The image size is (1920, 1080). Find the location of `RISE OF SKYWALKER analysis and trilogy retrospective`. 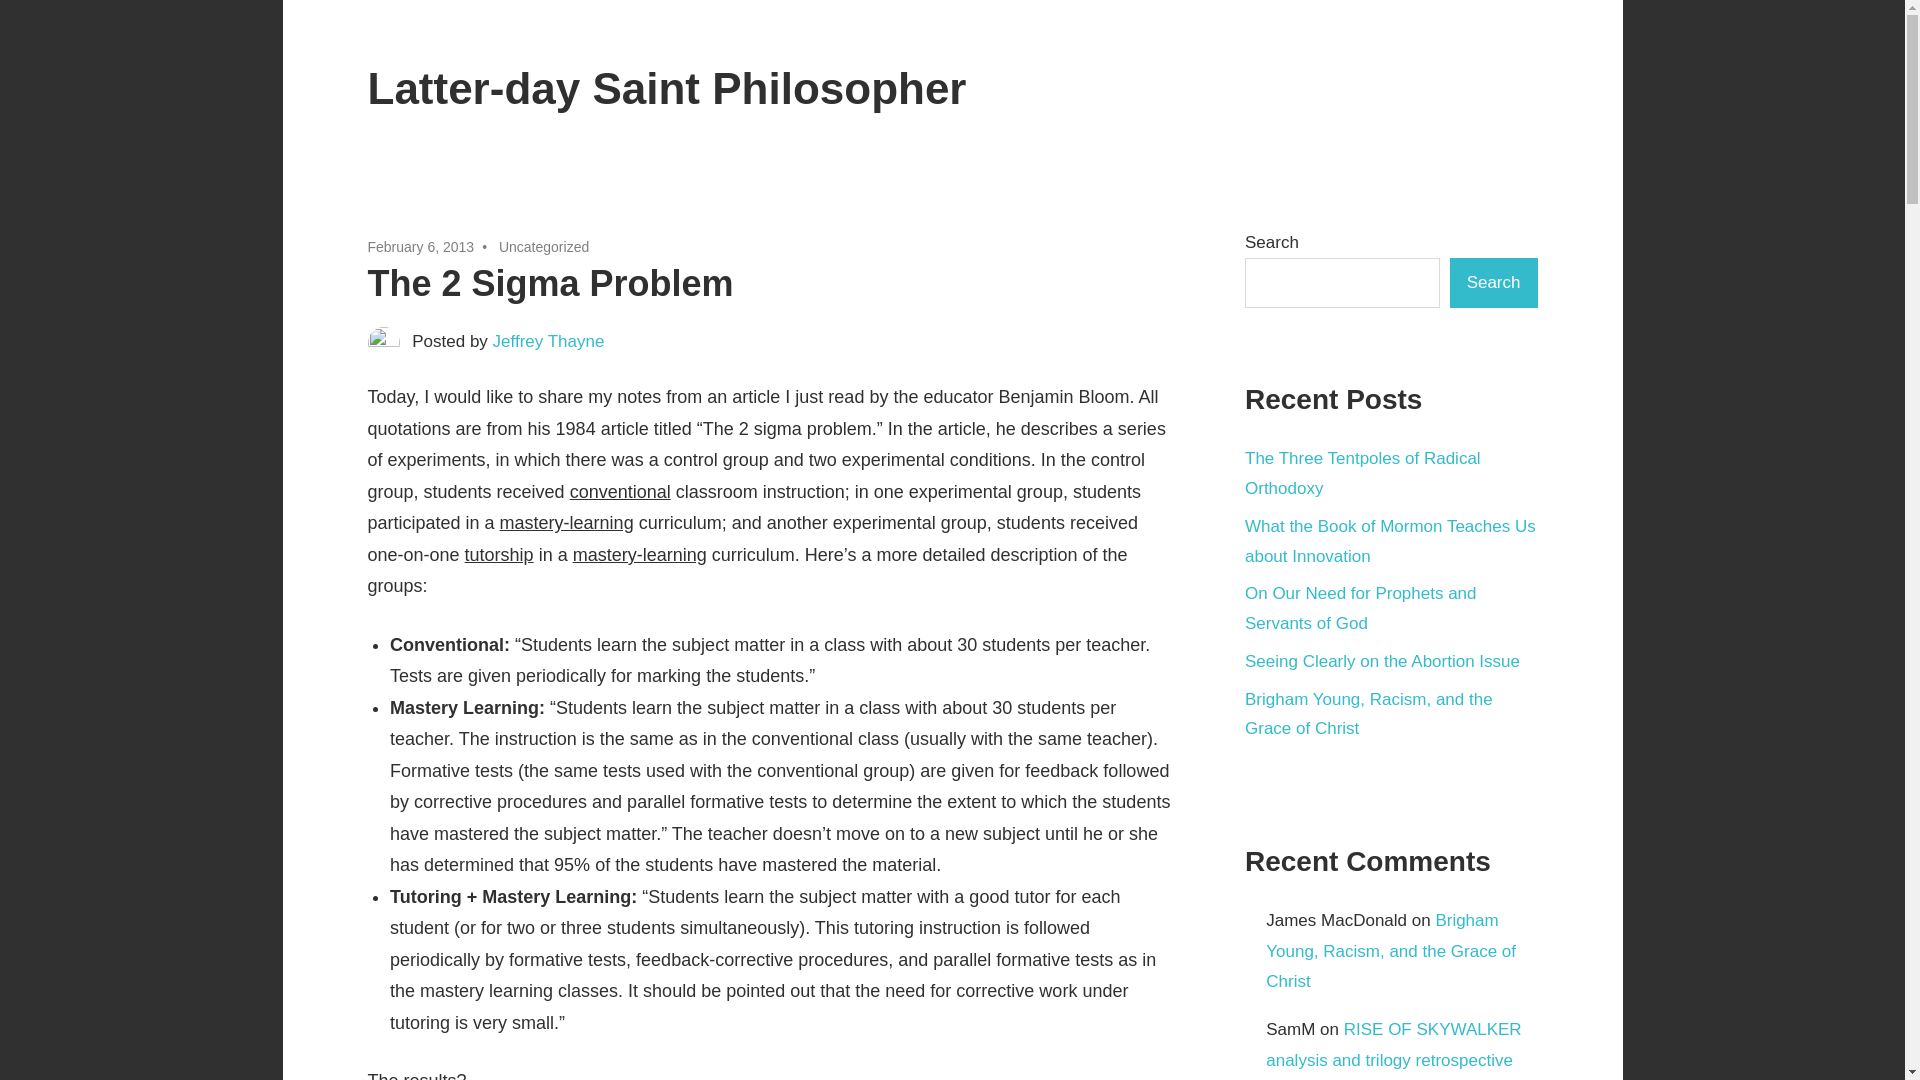

RISE OF SKYWALKER analysis and trilogy retrospective is located at coordinates (1392, 1044).